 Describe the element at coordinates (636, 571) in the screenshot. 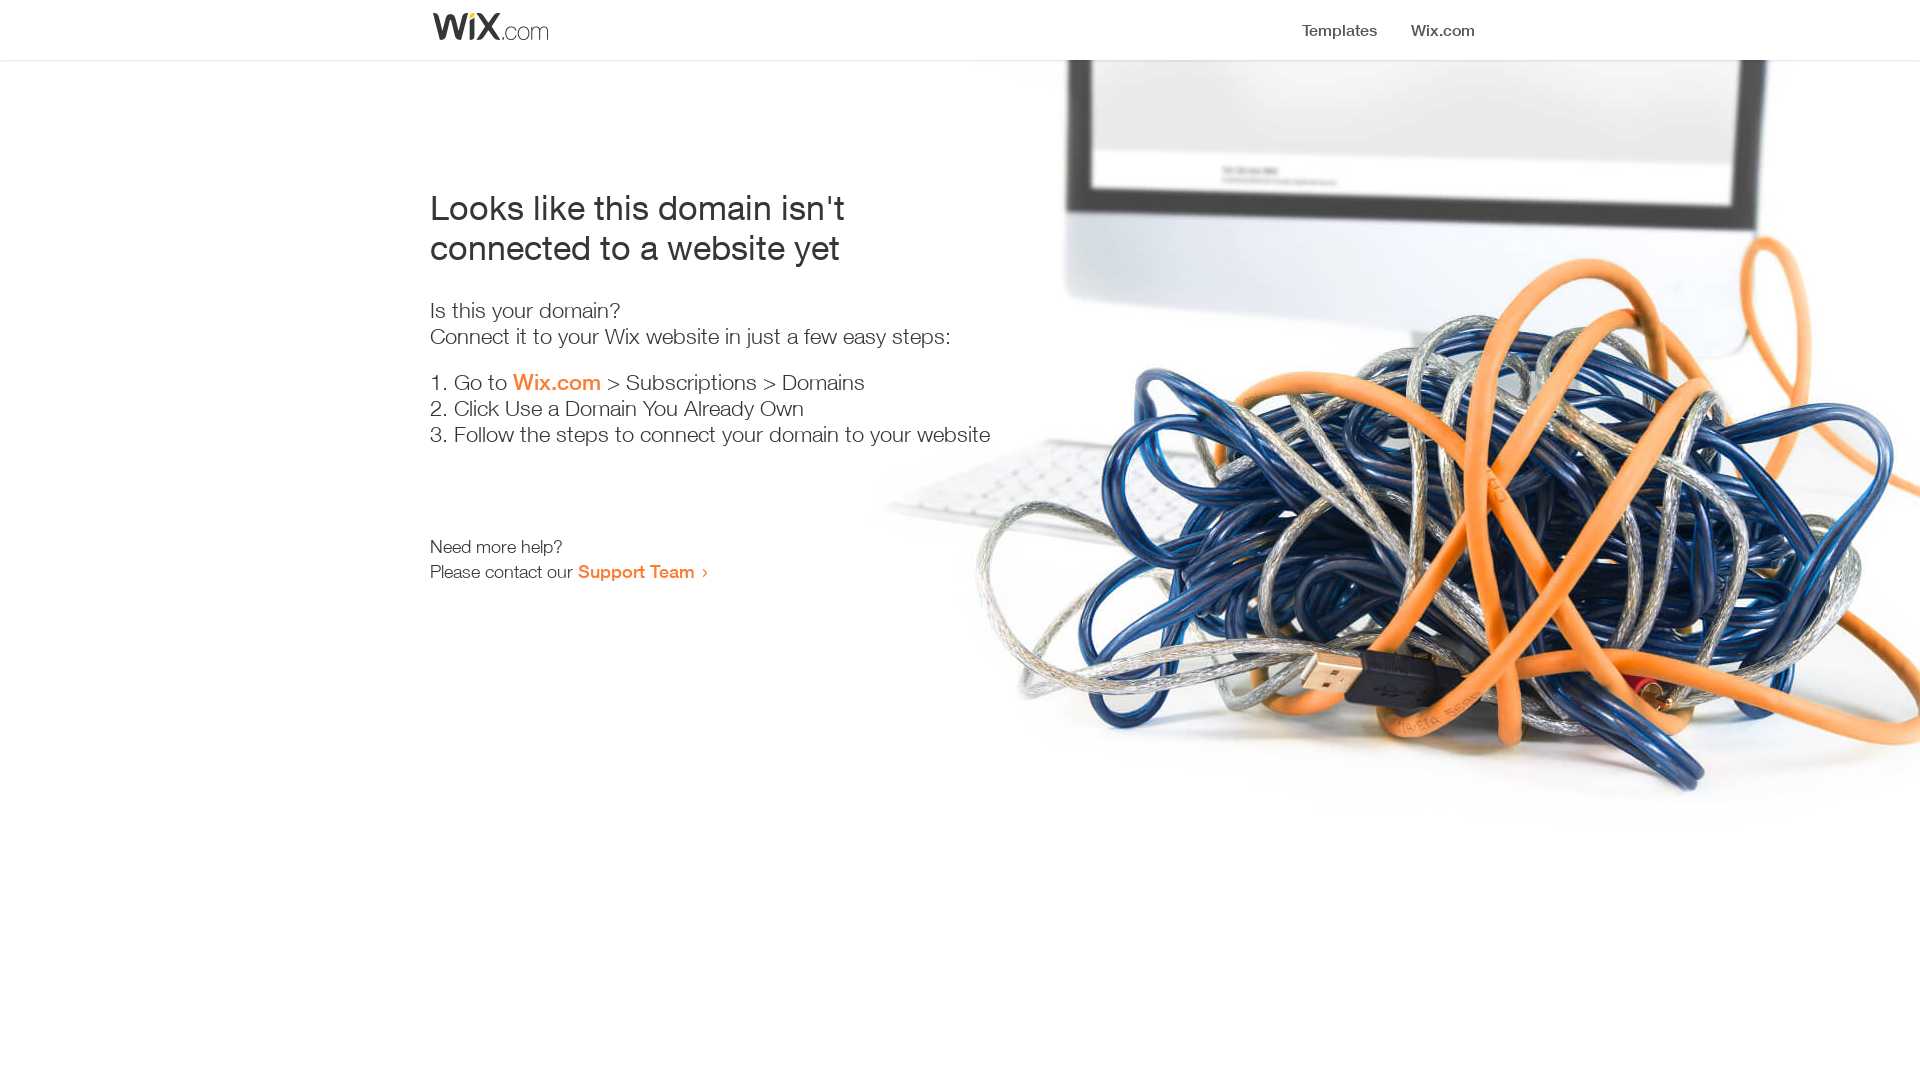

I see `Support Team` at that location.